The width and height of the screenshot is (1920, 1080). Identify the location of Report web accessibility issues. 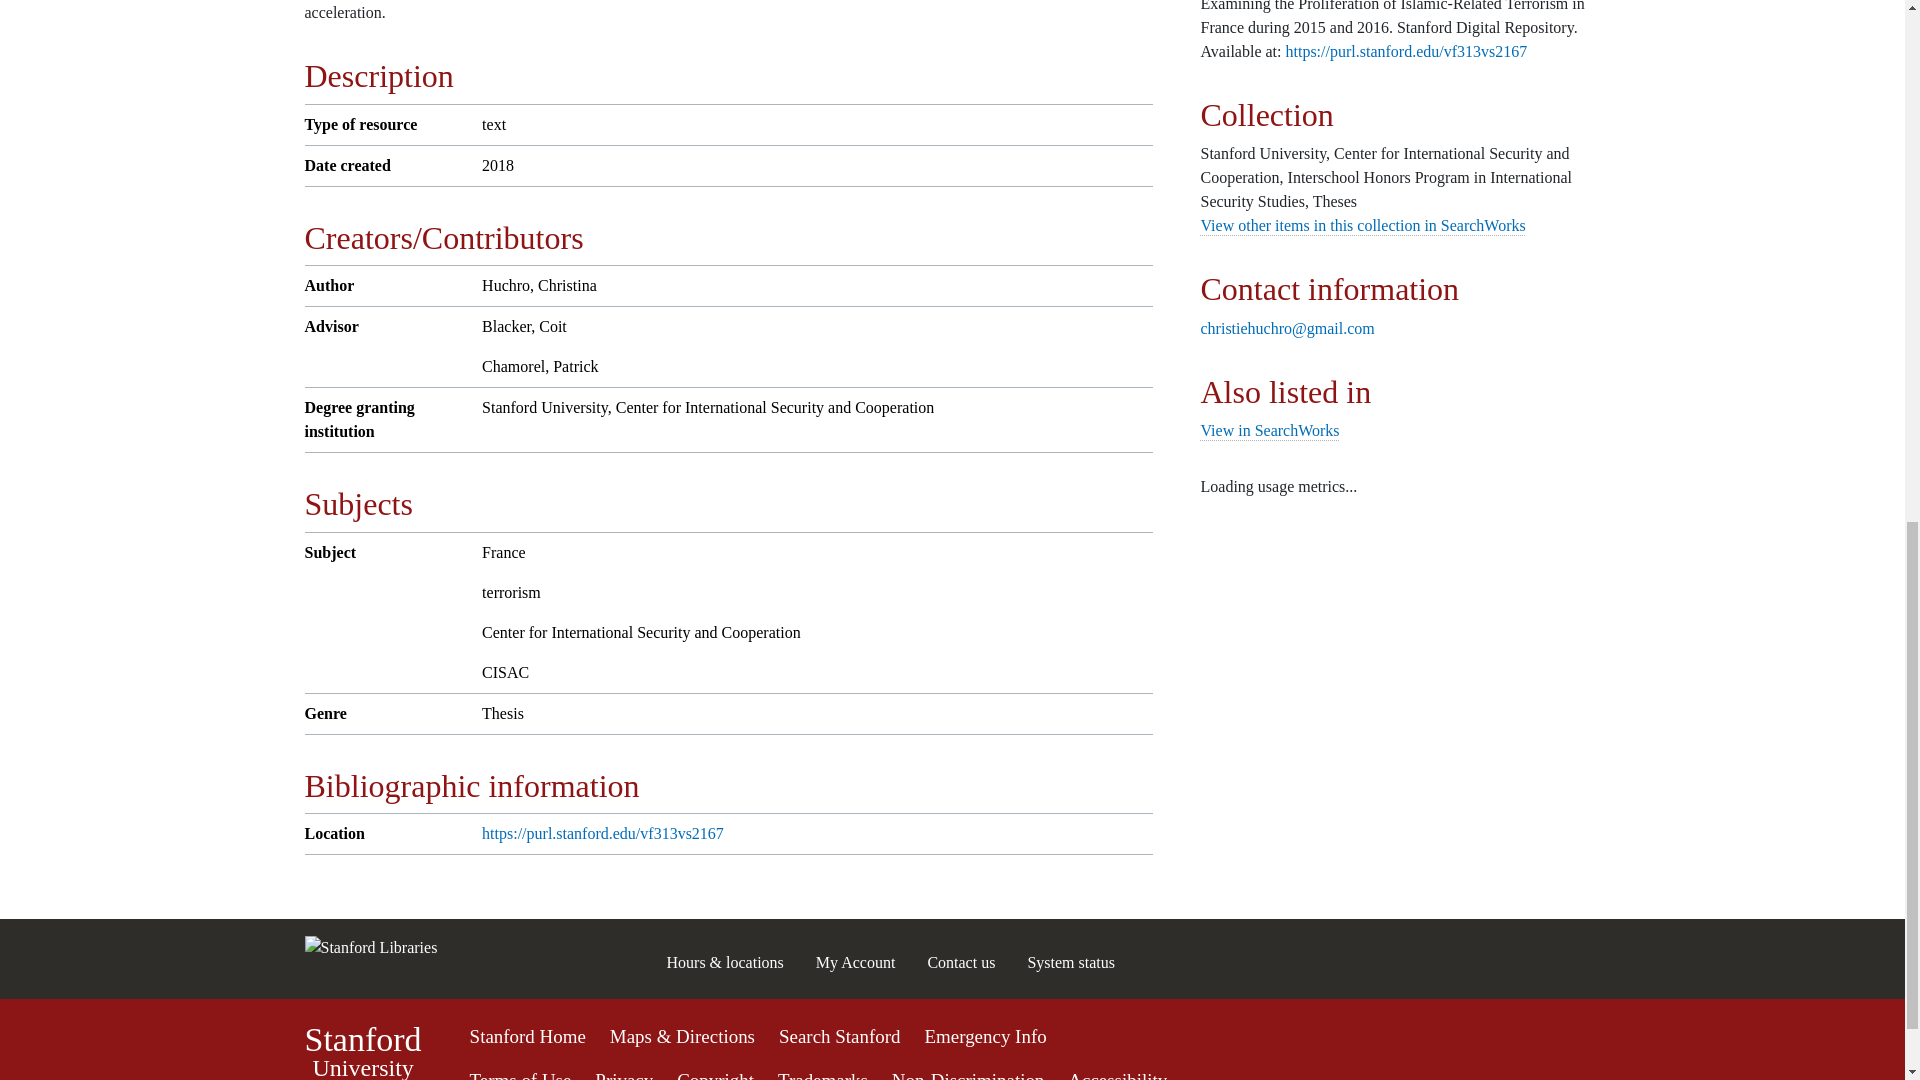
(1117, 1075).